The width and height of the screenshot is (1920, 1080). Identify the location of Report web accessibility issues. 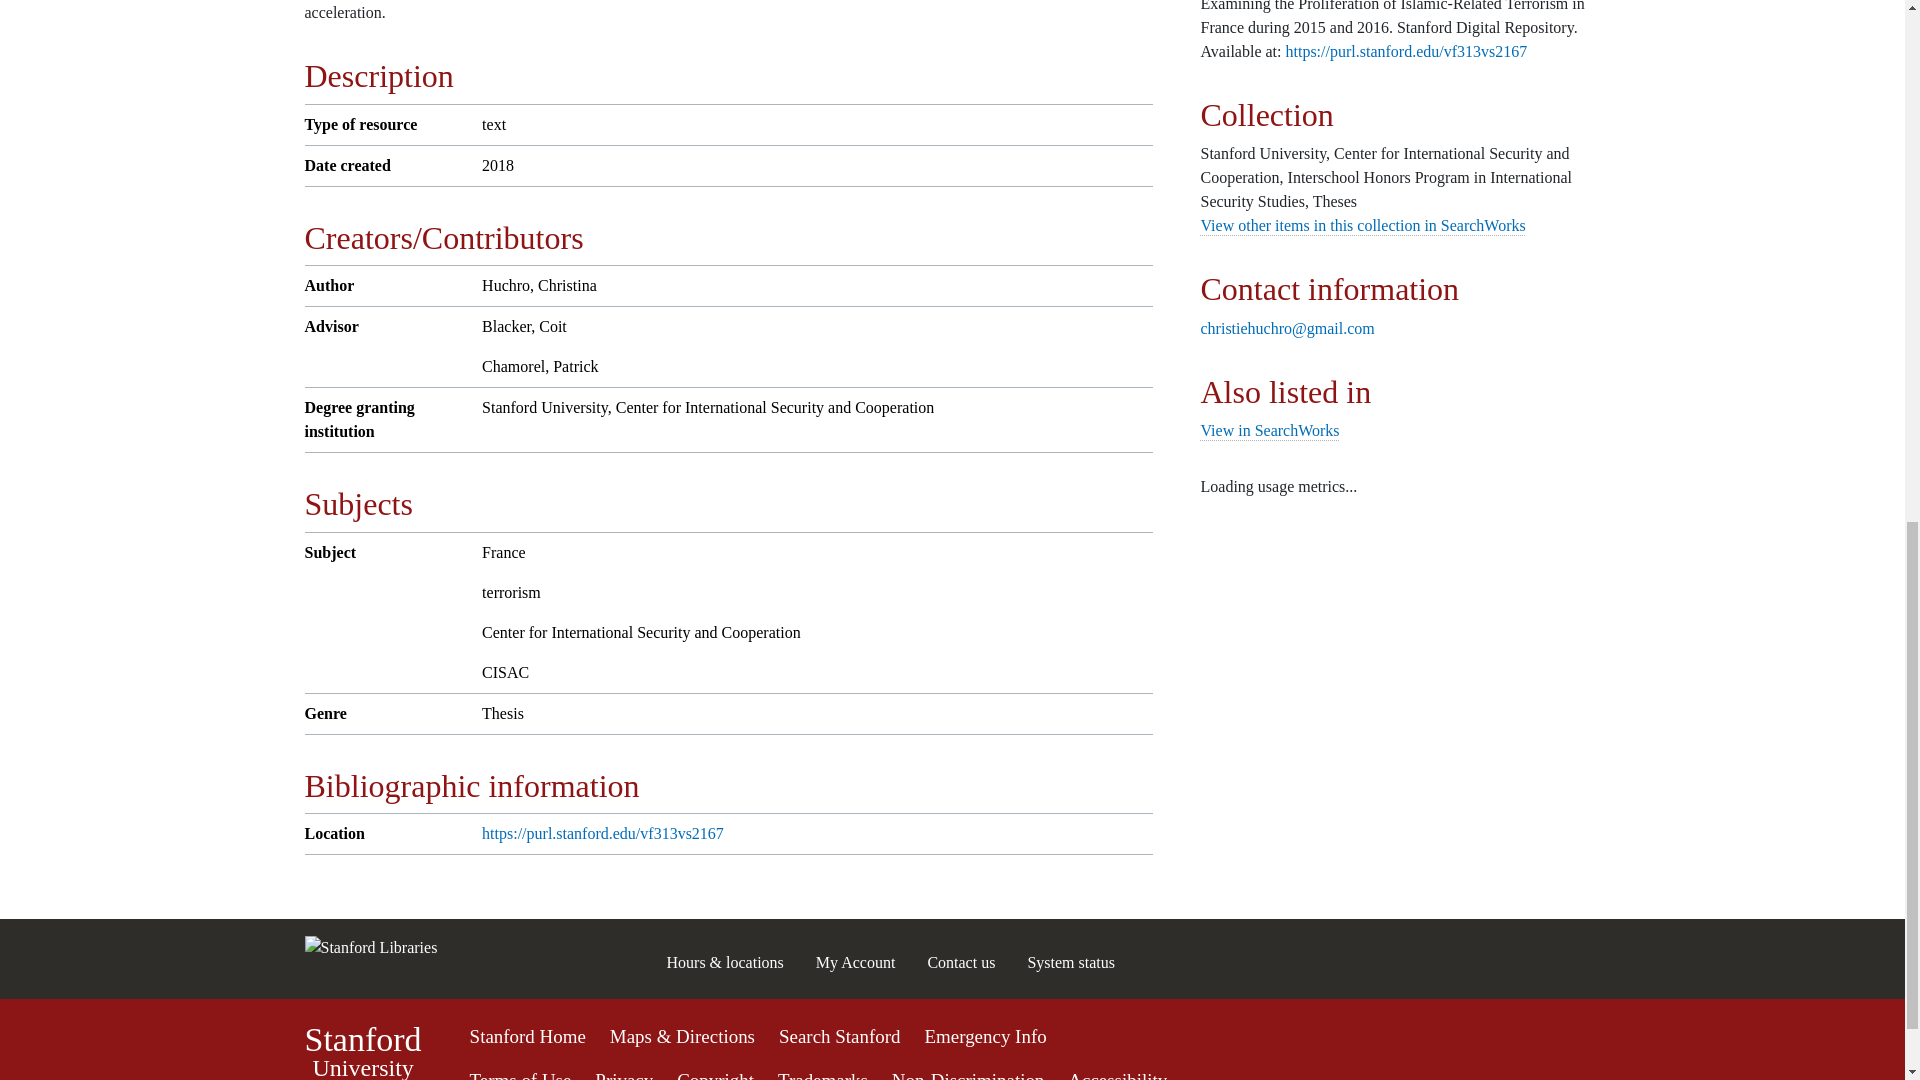
(1117, 1075).